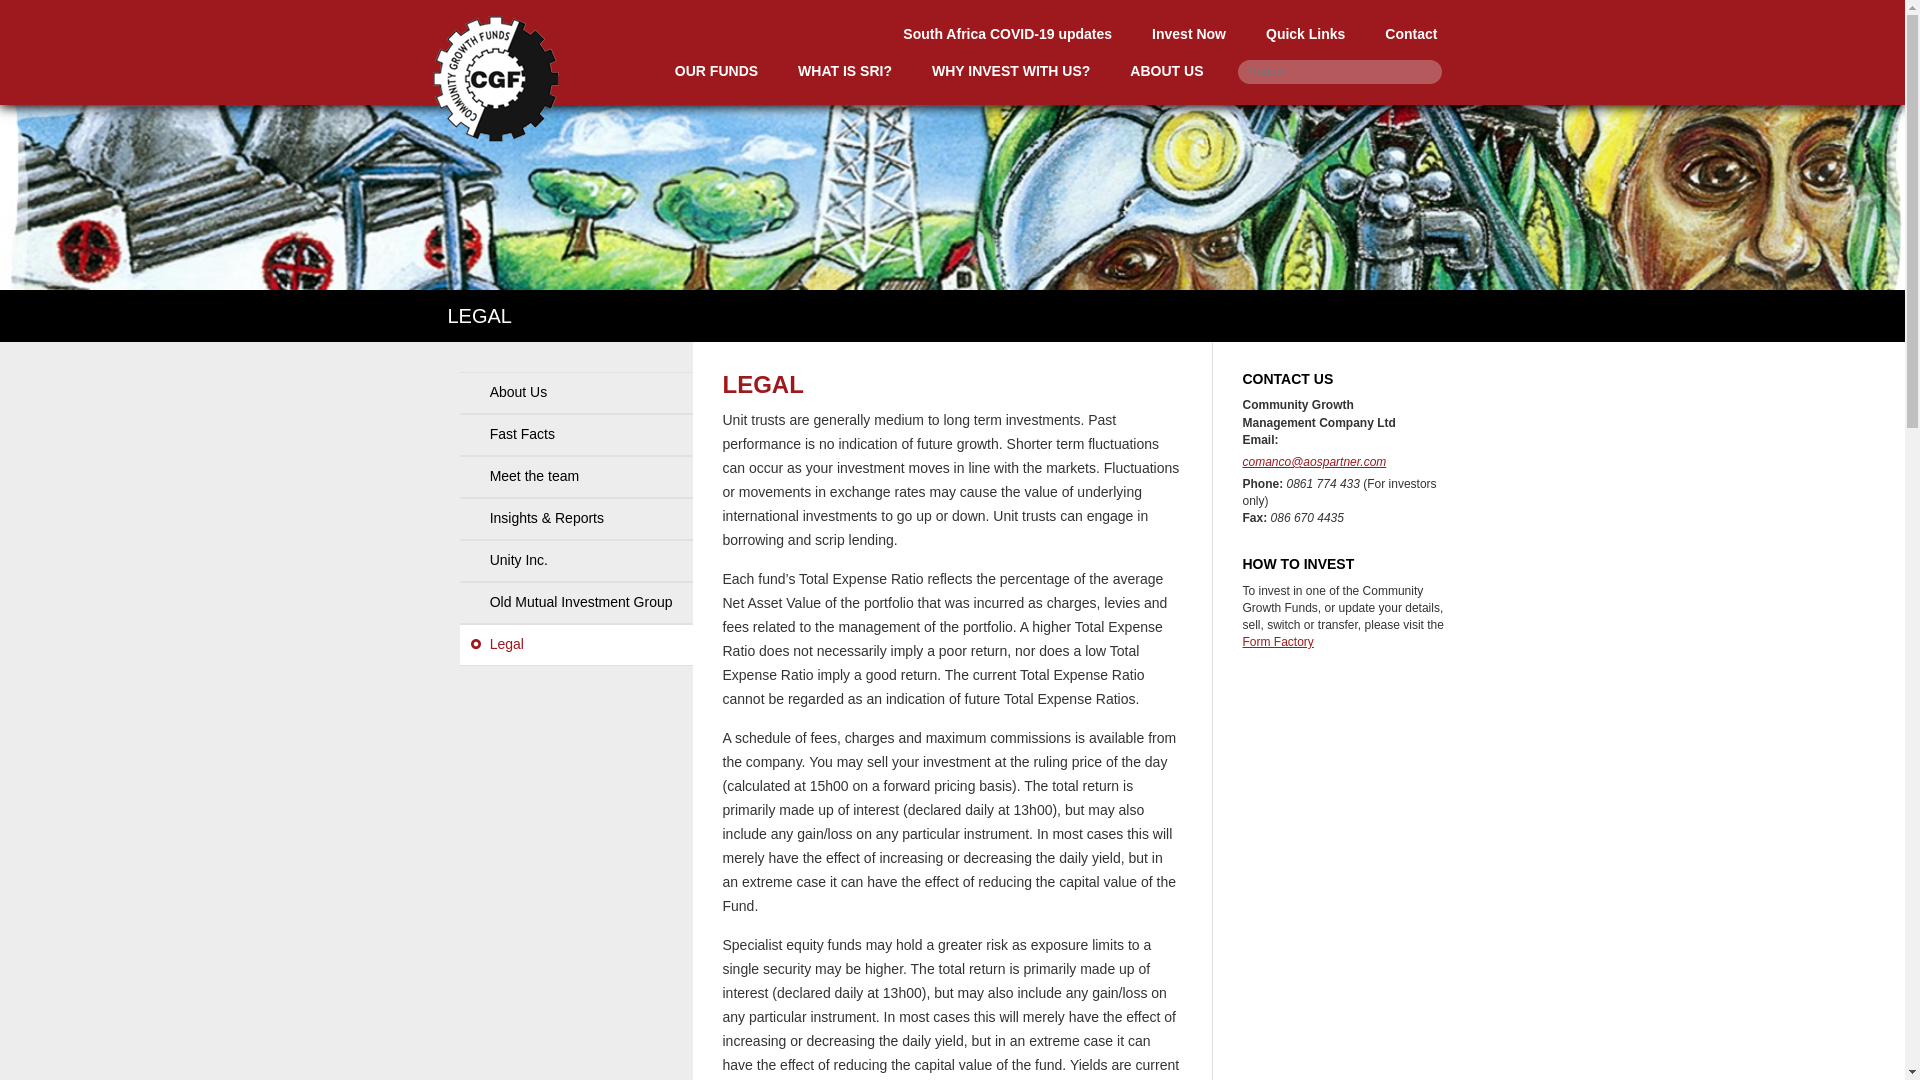 This screenshot has width=1920, height=1080. Describe the element at coordinates (576, 434) in the screenshot. I see `Fast Facts` at that location.